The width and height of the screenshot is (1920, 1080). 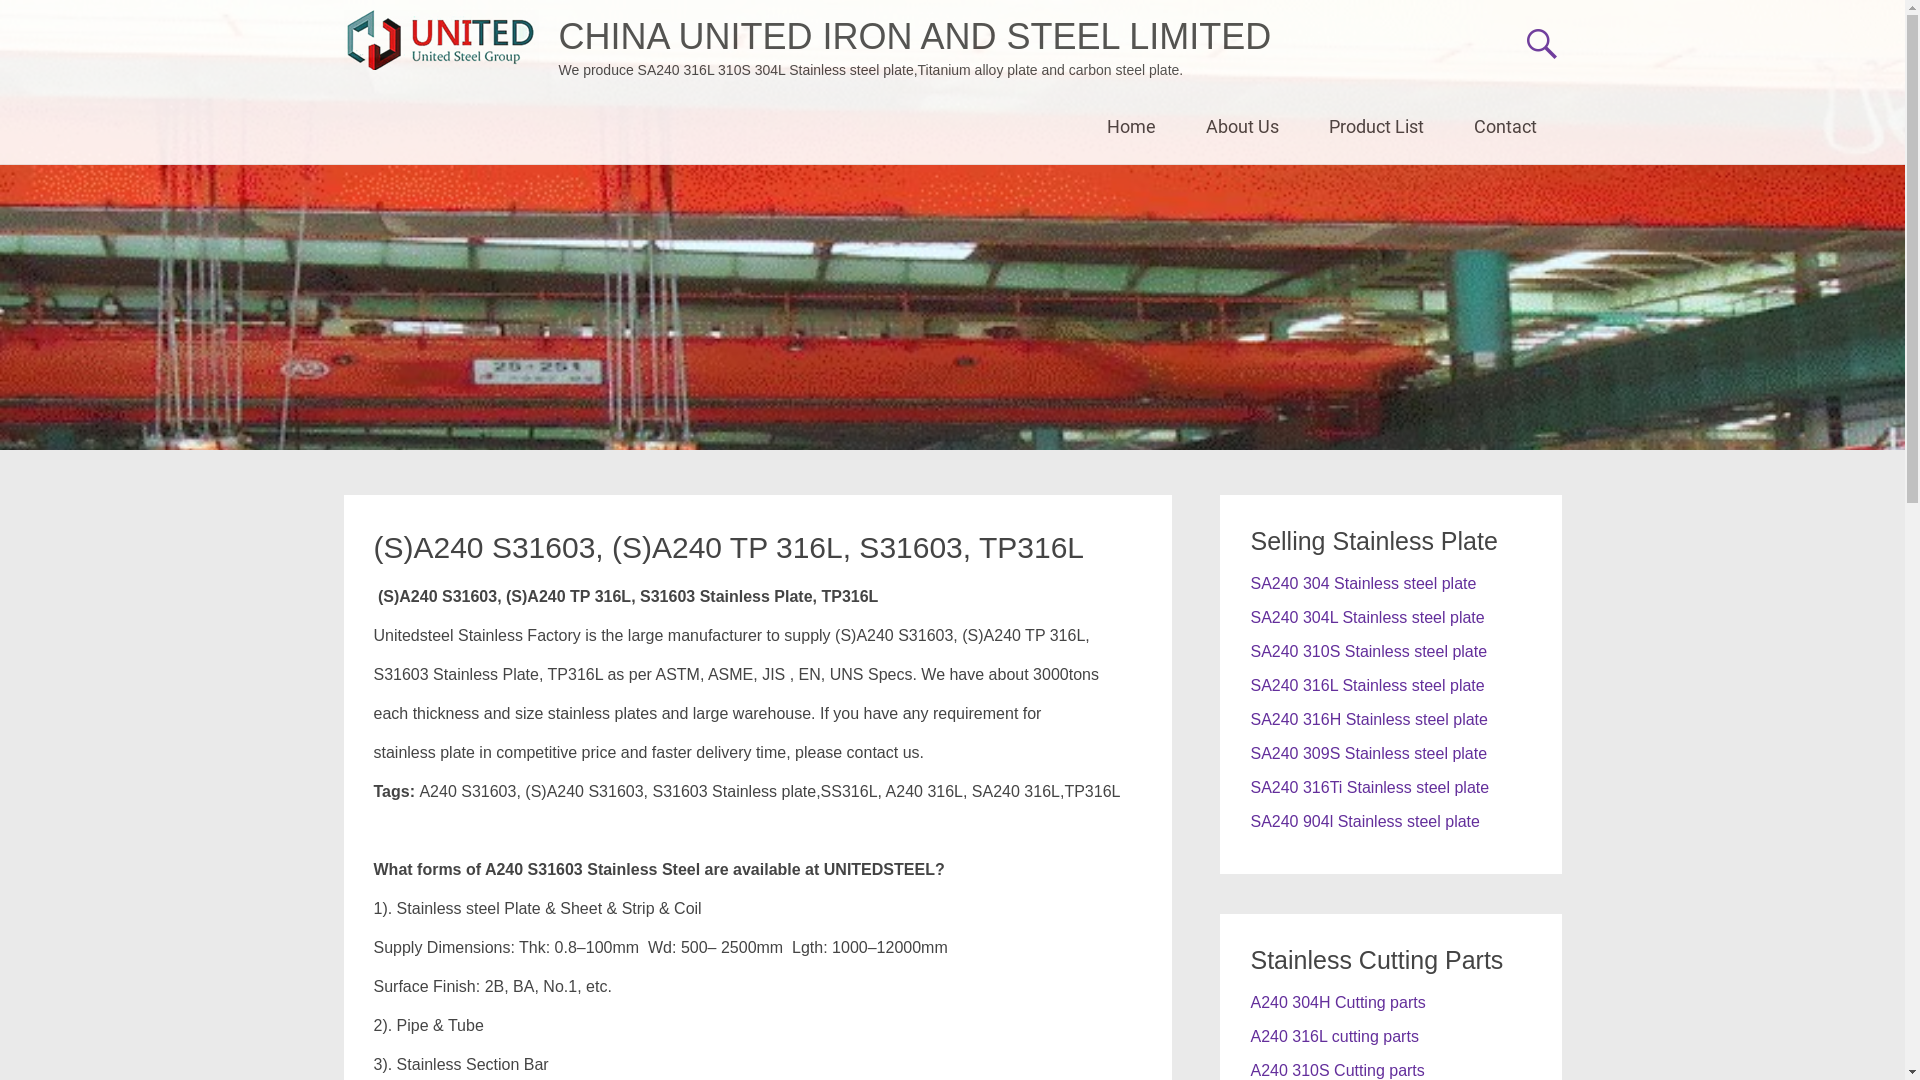 I want to click on SA240 316L Stainless steel plate, so click(x=1367, y=686).